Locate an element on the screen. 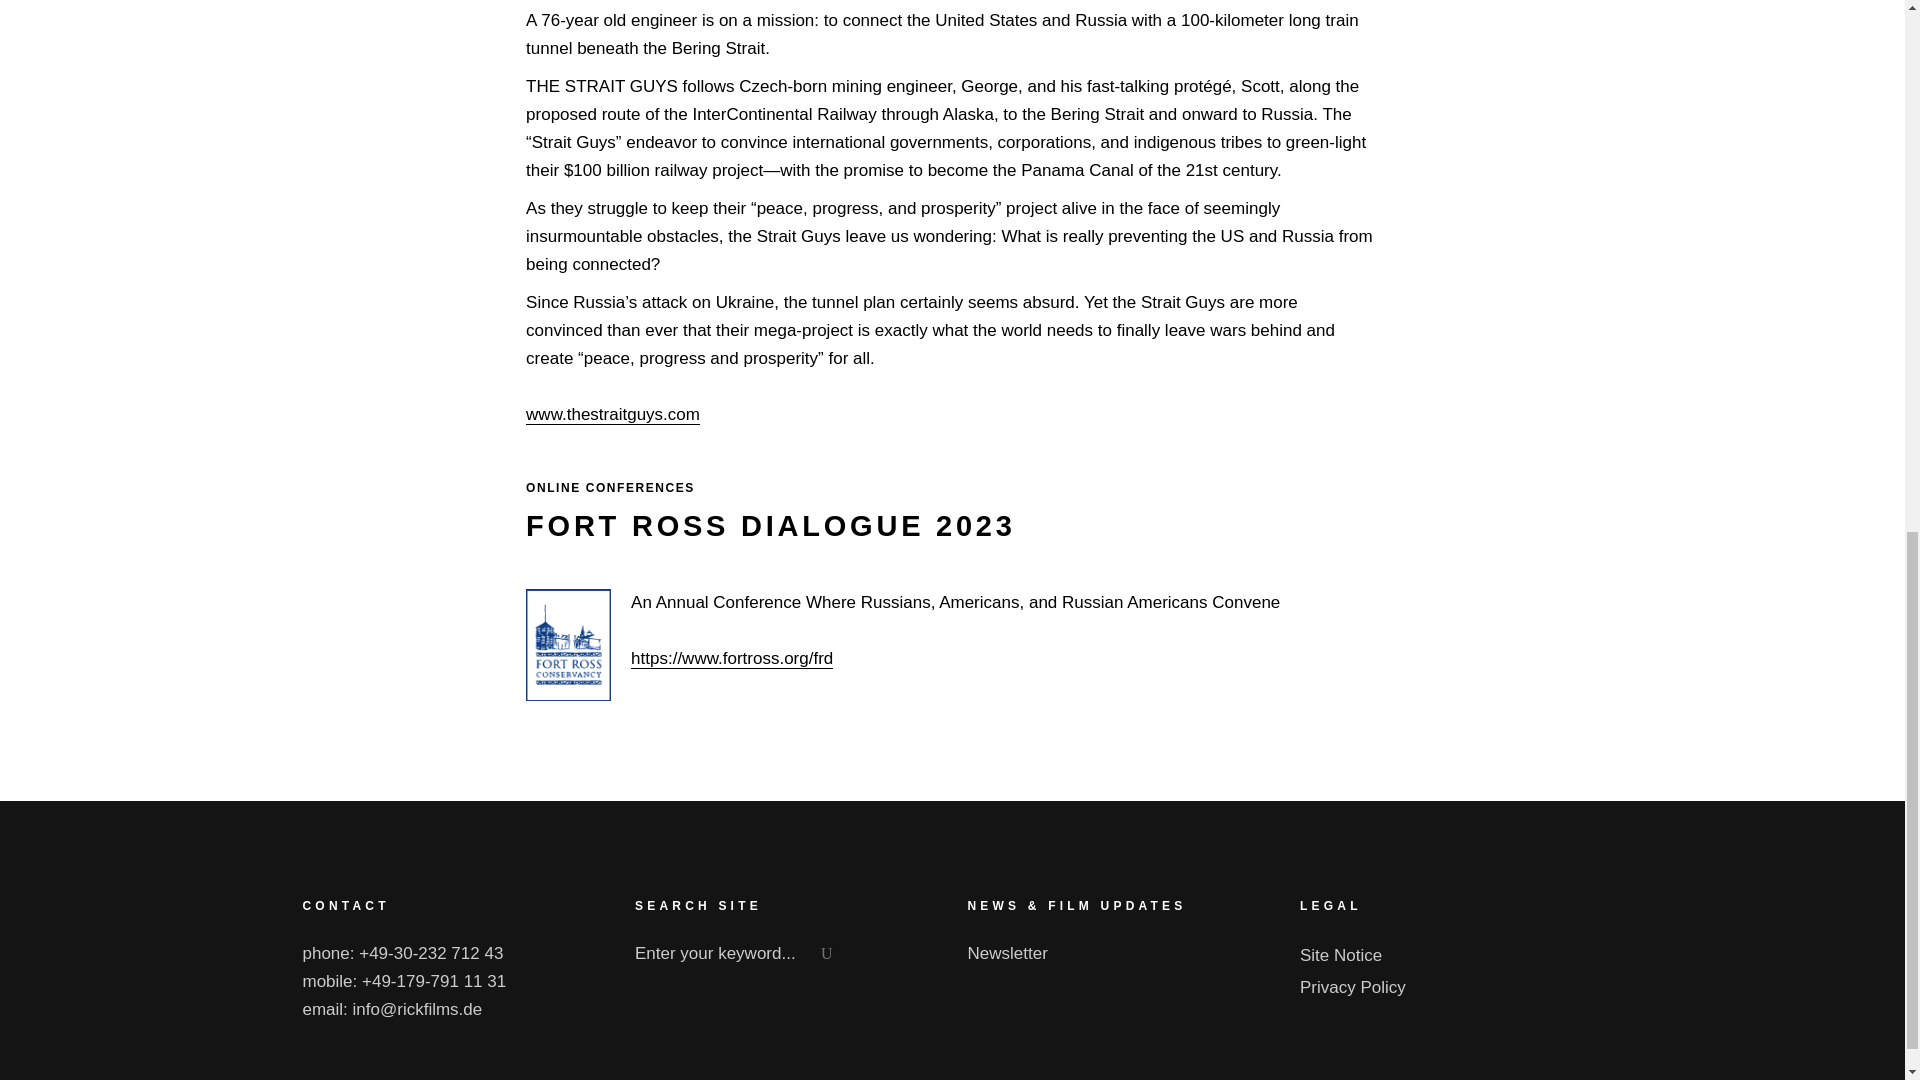 Image resolution: width=1920 pixels, height=1080 pixels. www.thestraitguys.com is located at coordinates (613, 415).